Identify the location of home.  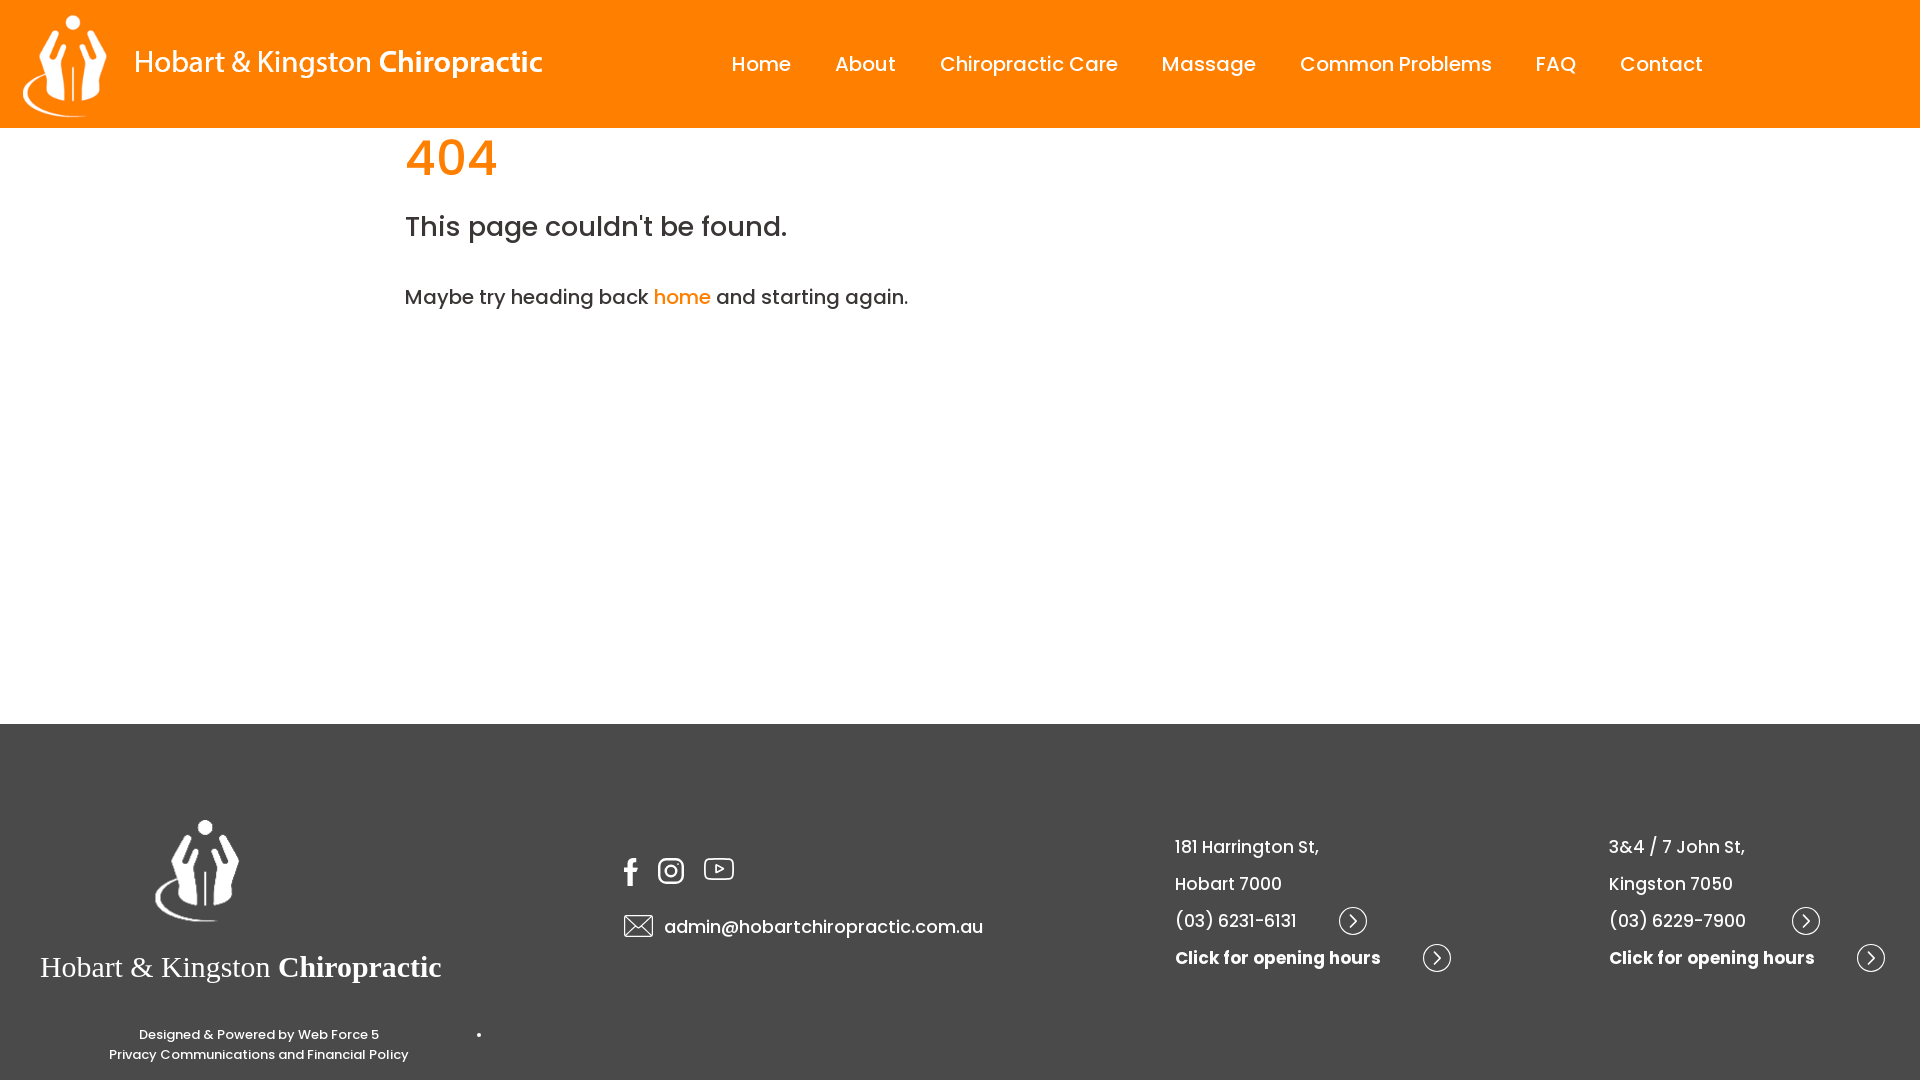
(682, 297).